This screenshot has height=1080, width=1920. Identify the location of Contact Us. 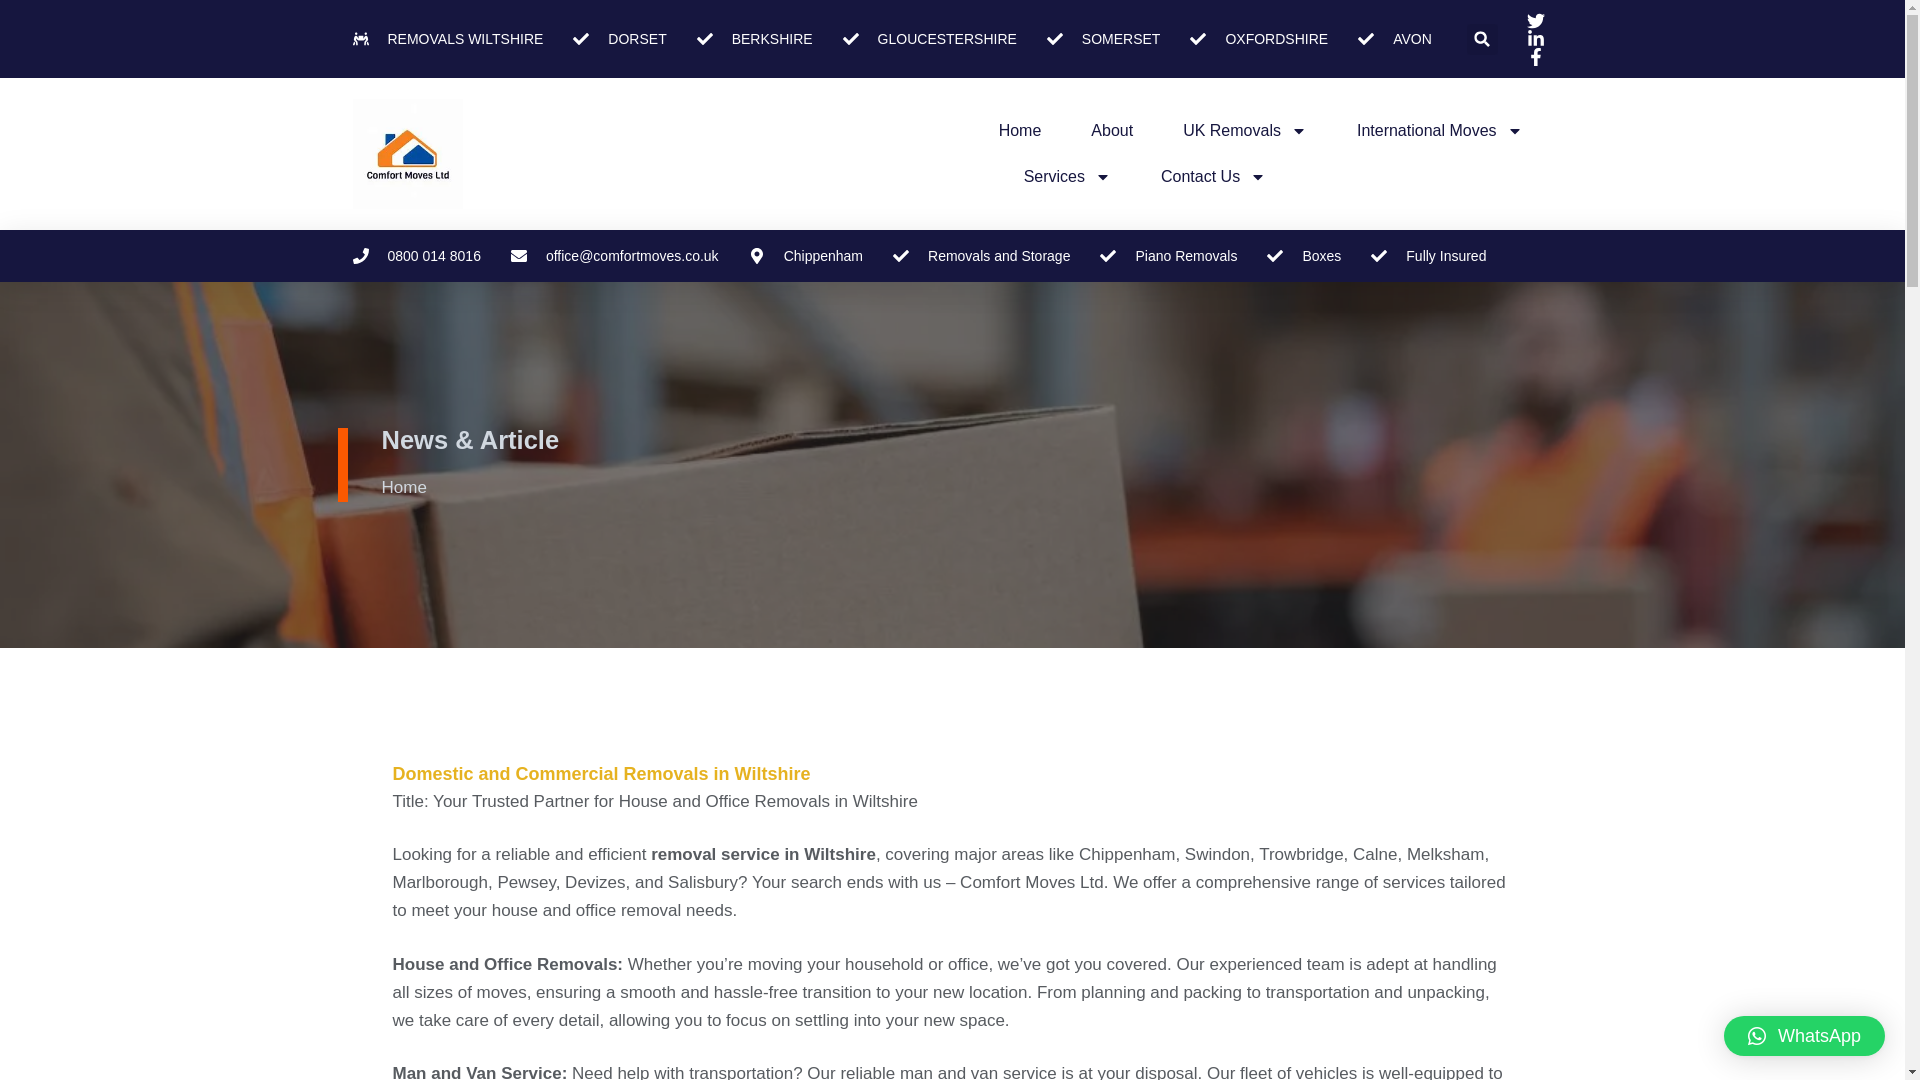
(1213, 176).